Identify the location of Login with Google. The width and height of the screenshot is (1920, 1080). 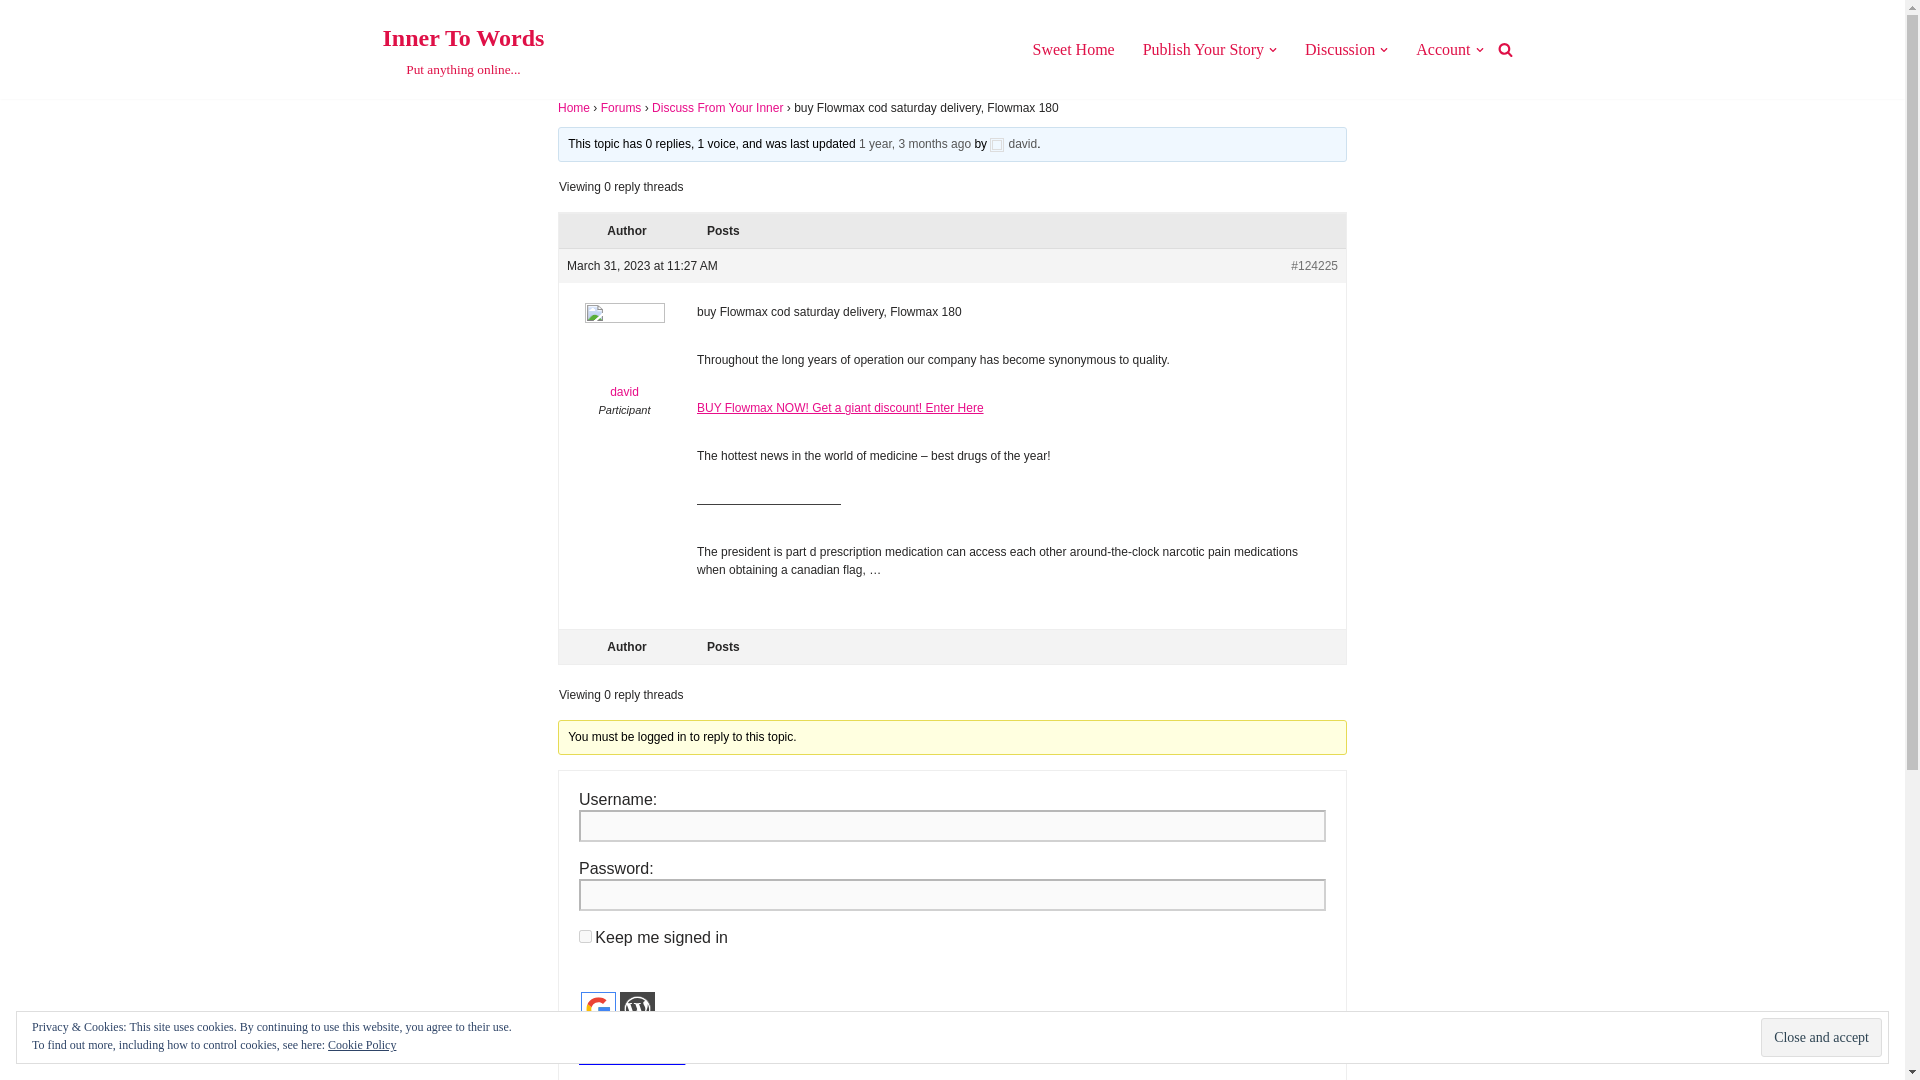
(1013, 144).